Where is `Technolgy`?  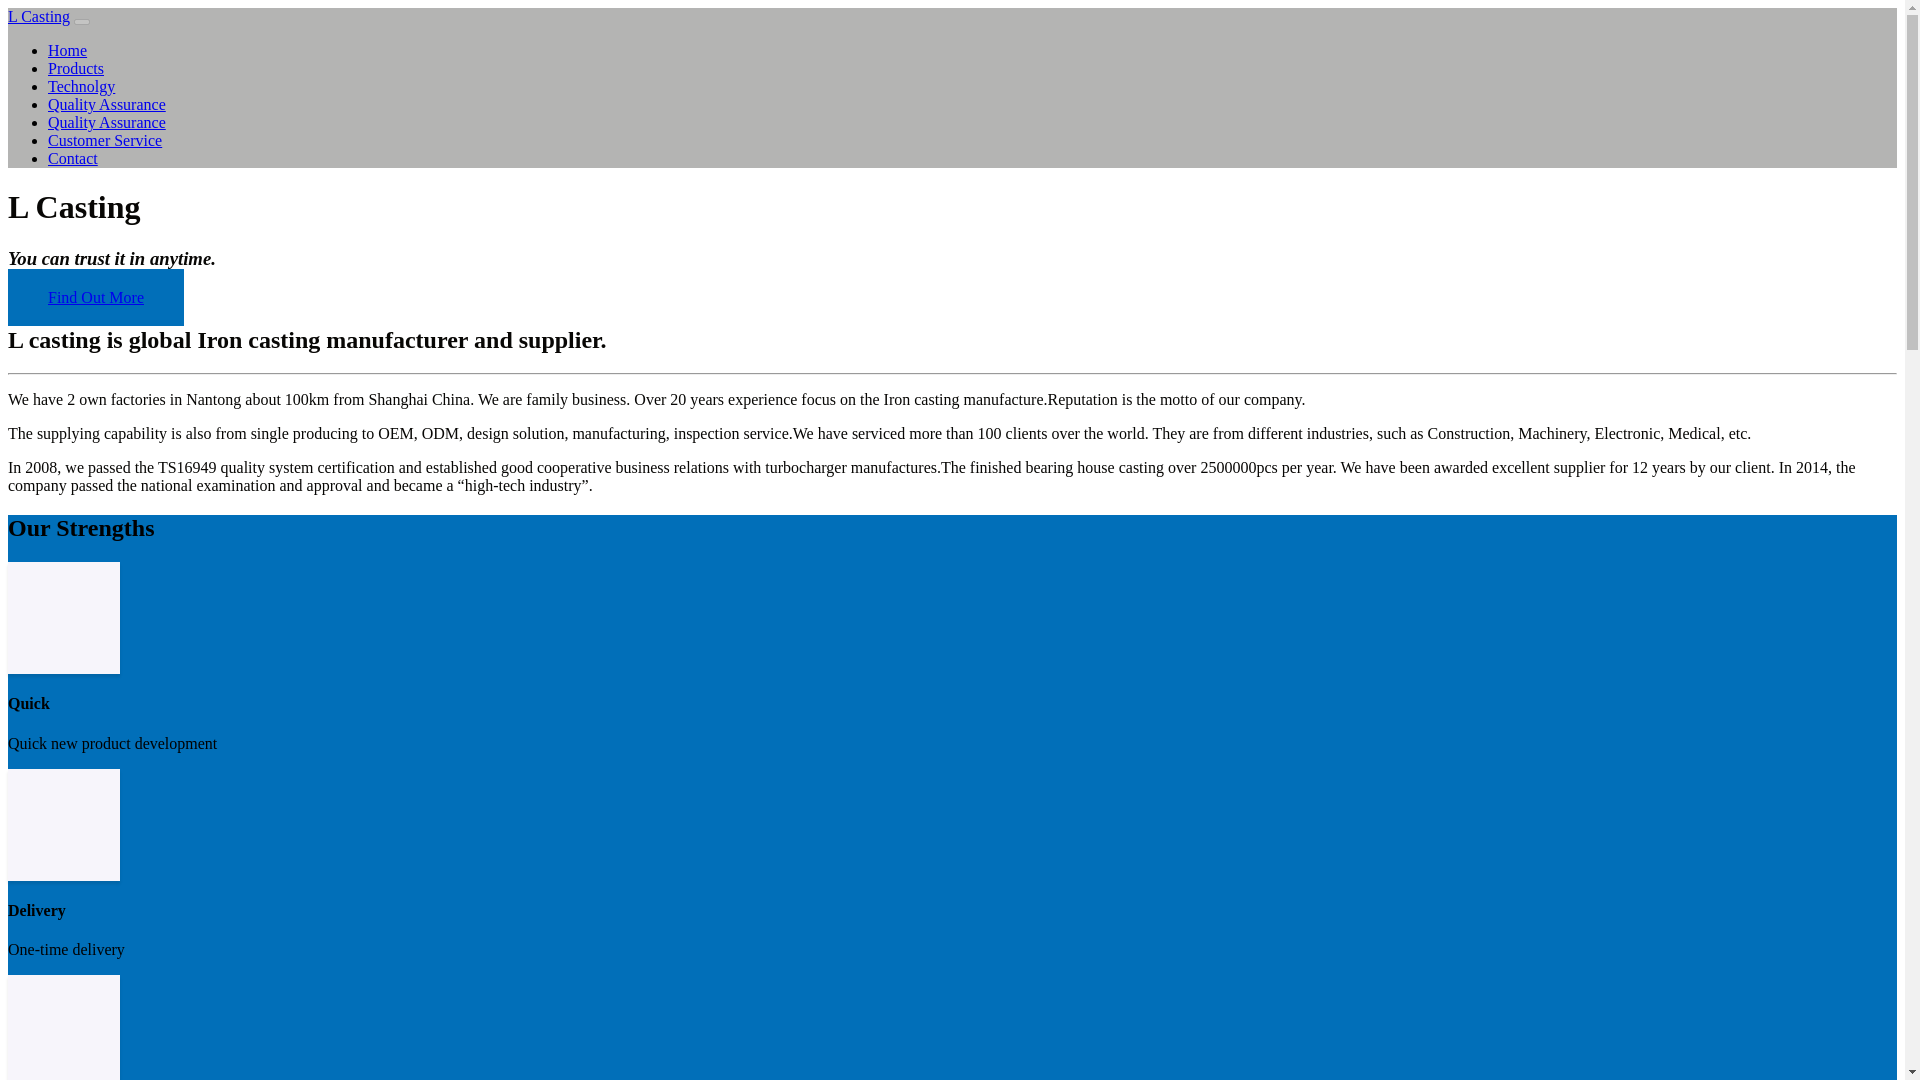 Technolgy is located at coordinates (82, 86).